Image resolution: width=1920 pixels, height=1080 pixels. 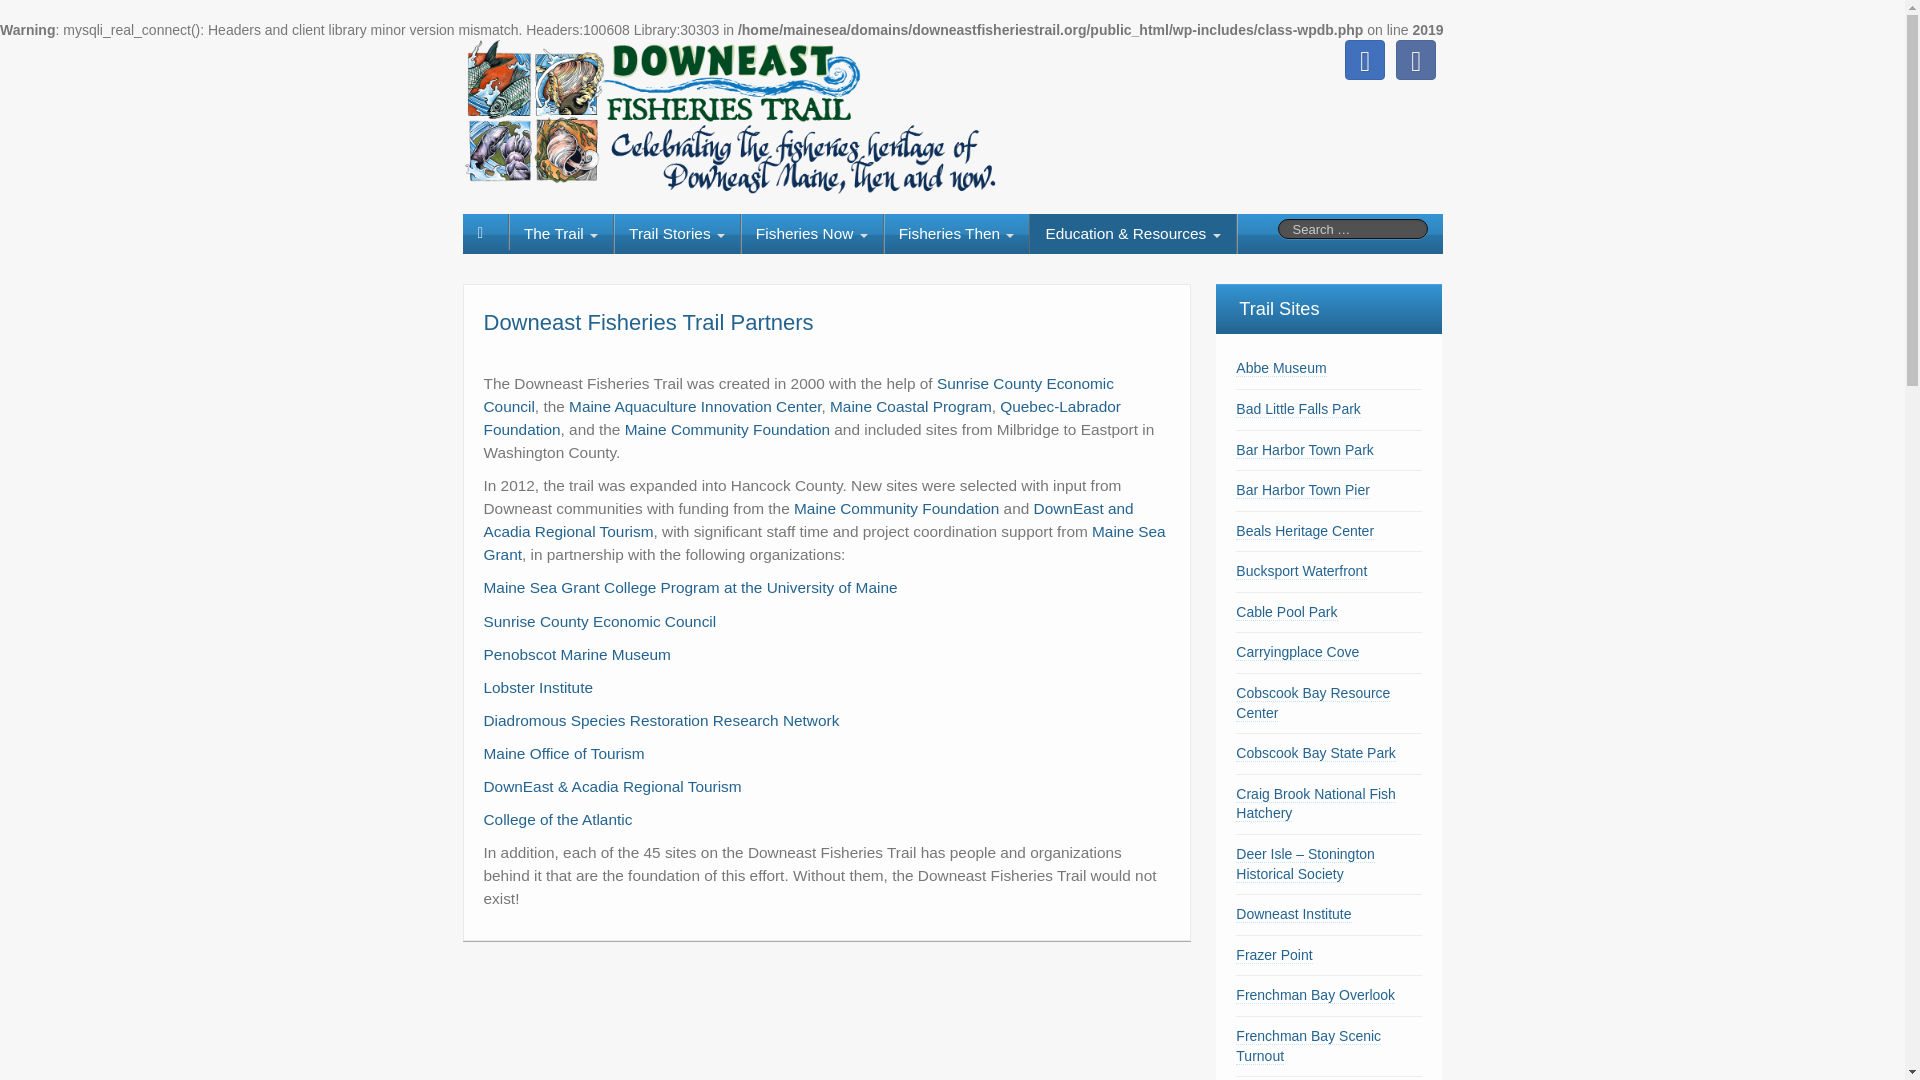 What do you see at coordinates (956, 233) in the screenshot?
I see `Fisheries Then` at bounding box center [956, 233].